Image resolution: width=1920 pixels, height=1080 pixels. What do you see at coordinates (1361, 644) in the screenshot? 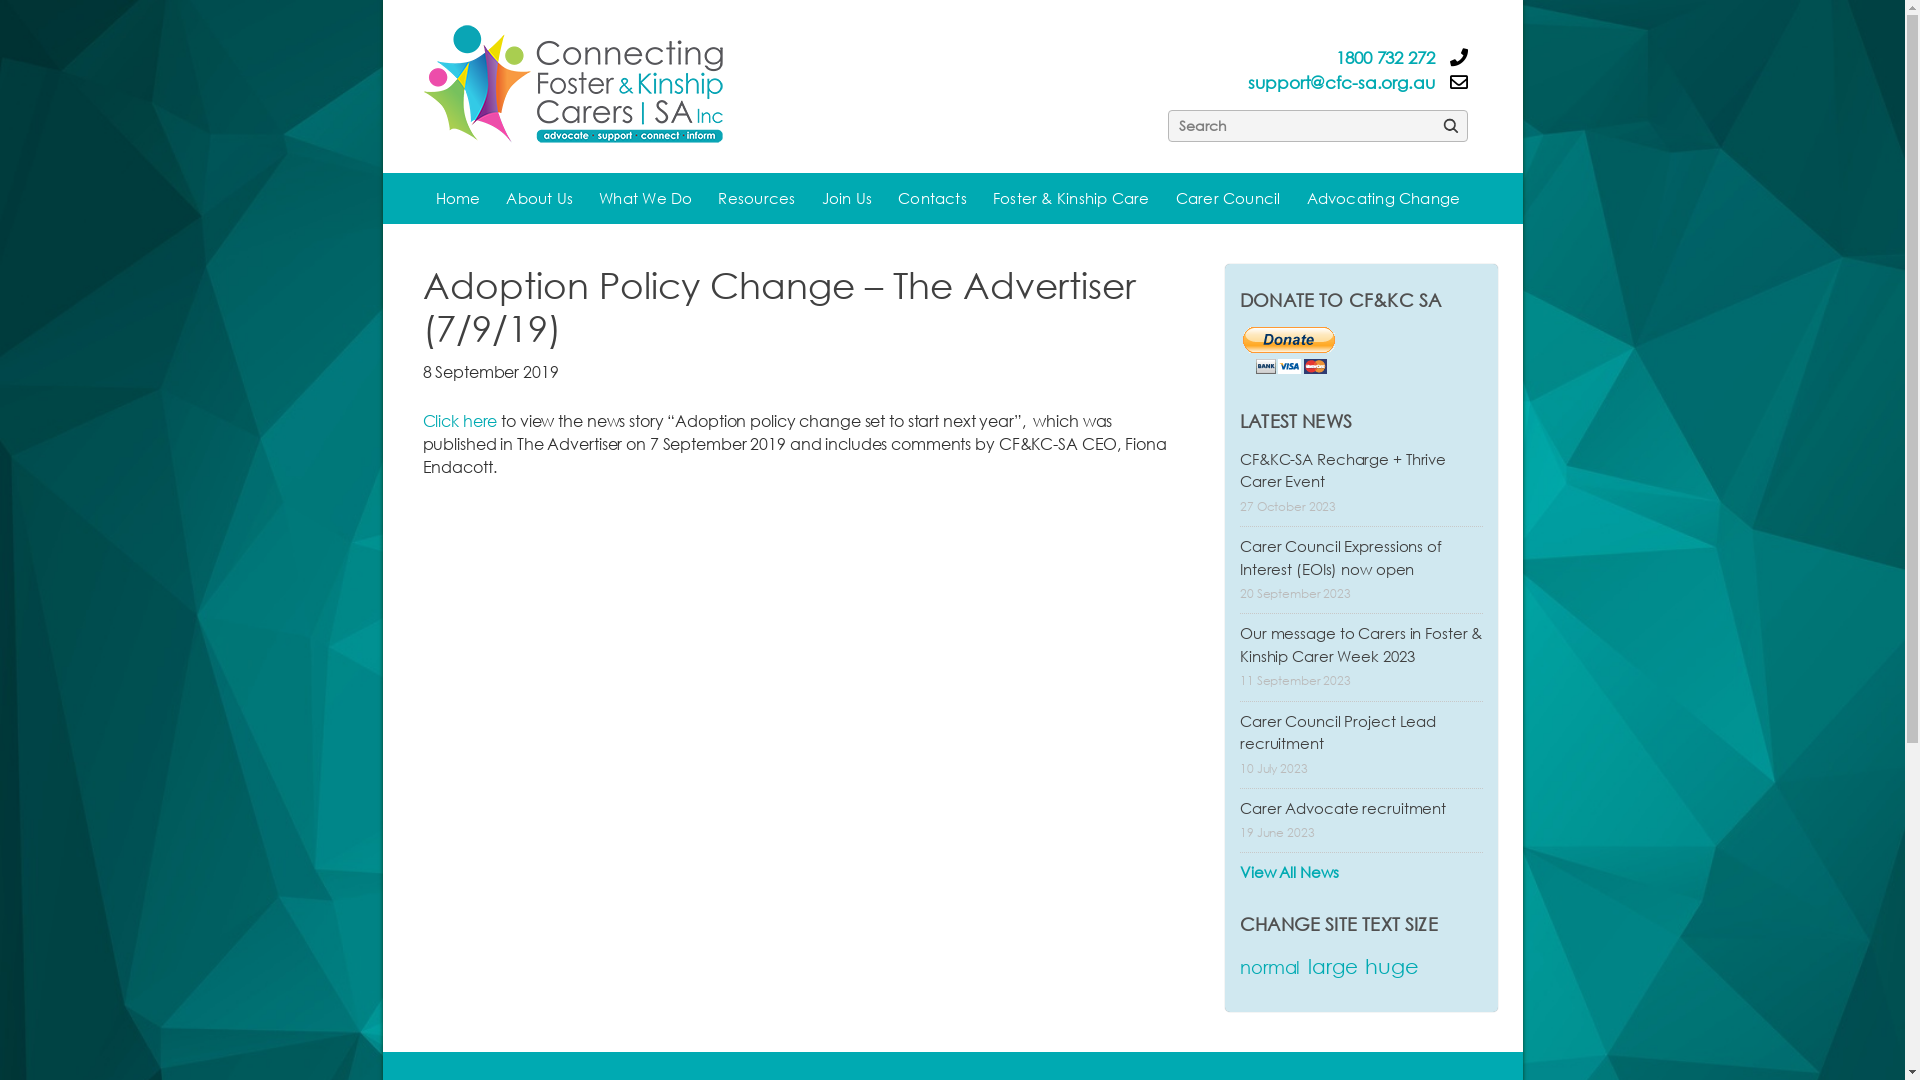
I see `Our message to Carers in Foster & Kinship Carer Week 2023` at bounding box center [1361, 644].